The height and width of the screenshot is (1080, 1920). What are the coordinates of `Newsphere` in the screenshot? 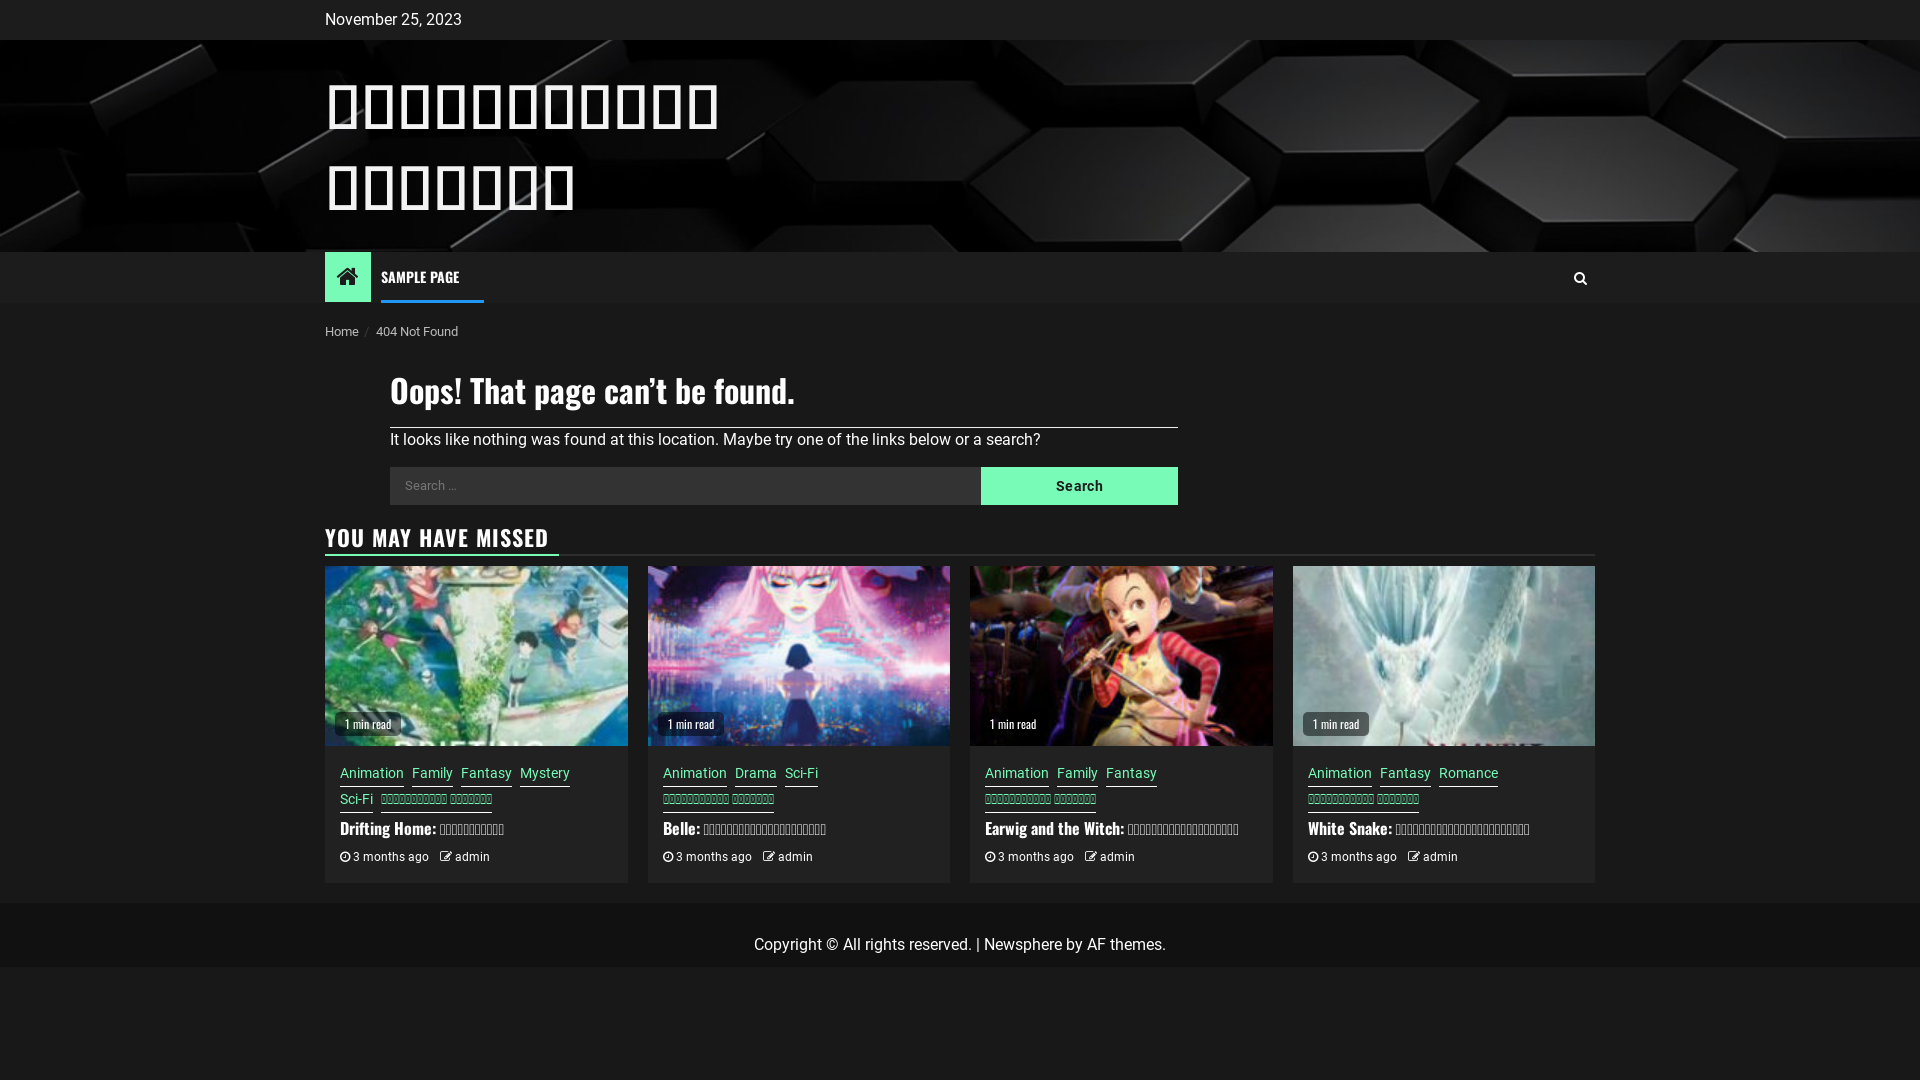 It's located at (1022, 944).